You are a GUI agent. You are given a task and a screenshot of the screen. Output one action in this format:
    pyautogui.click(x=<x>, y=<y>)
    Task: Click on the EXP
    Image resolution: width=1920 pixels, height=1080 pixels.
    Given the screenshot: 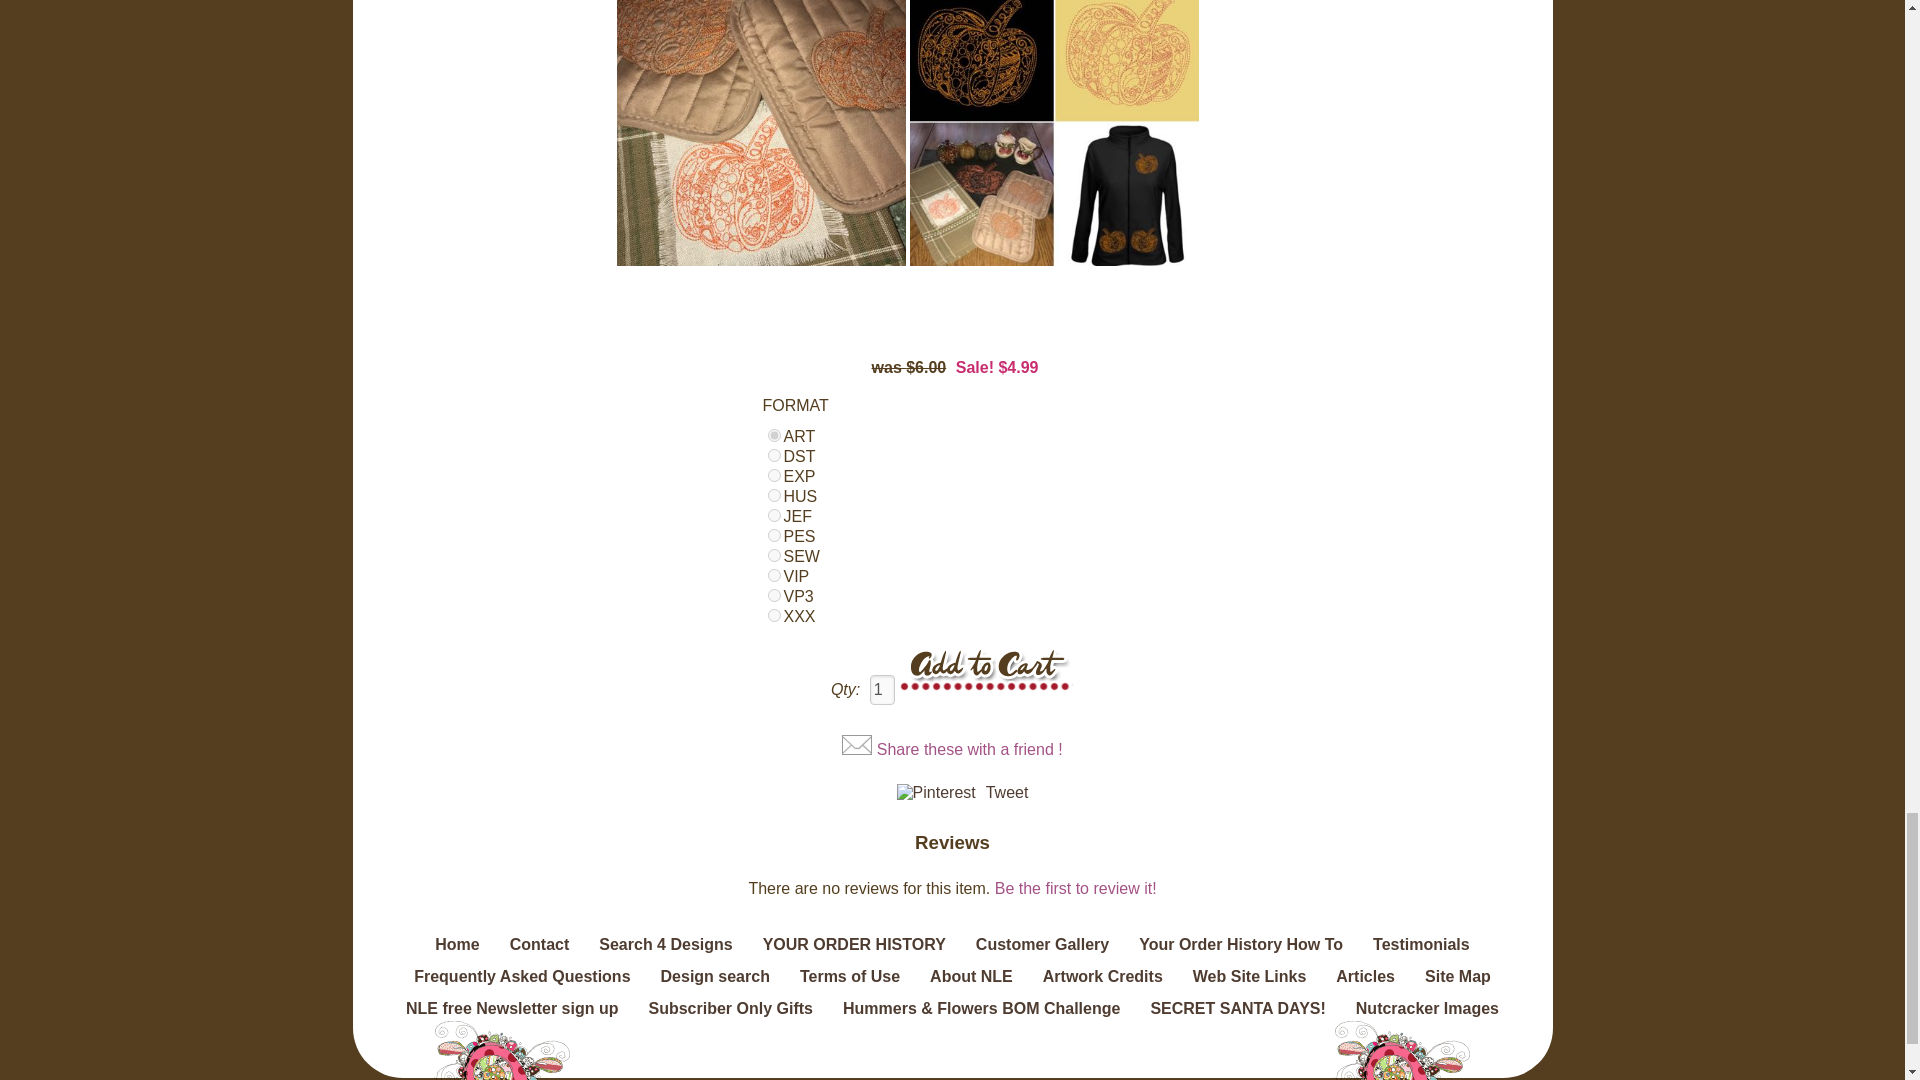 What is the action you would take?
    pyautogui.click(x=774, y=474)
    